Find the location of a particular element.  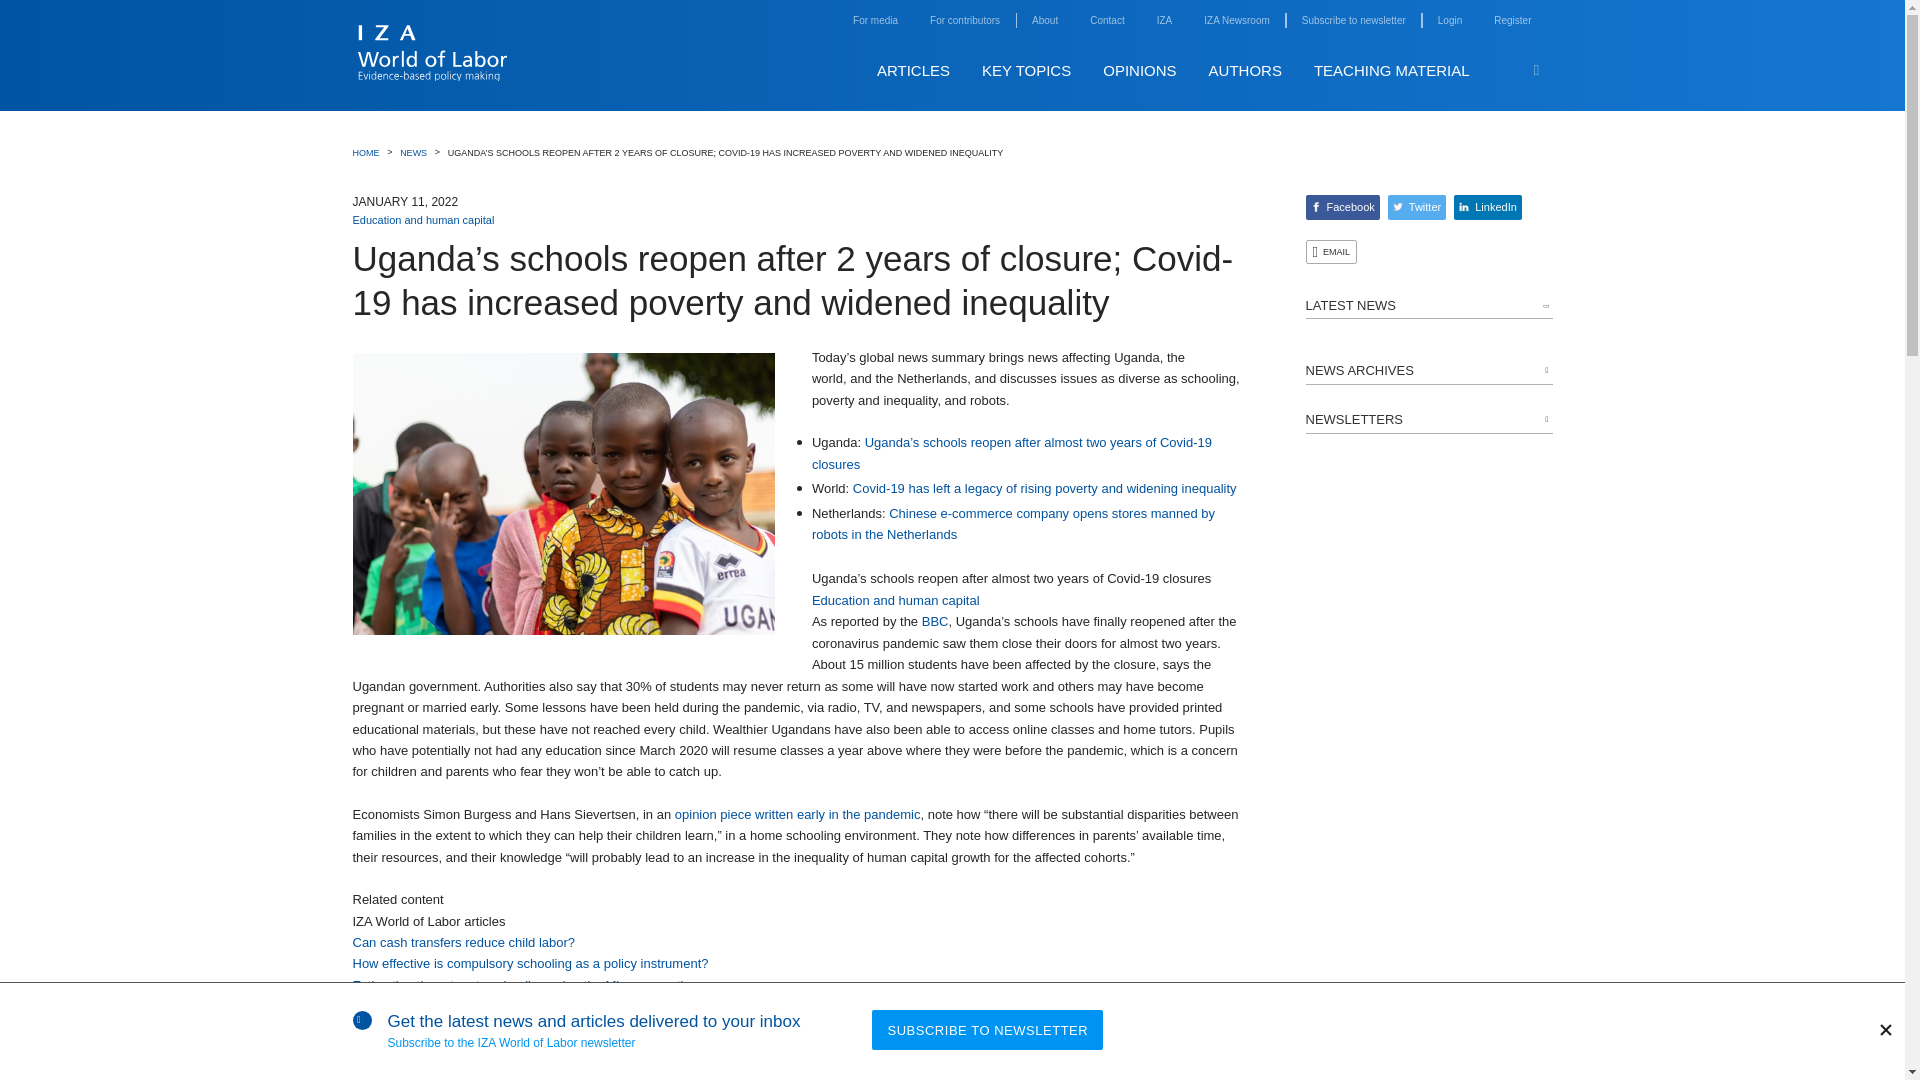

contact is located at coordinates (1106, 20).